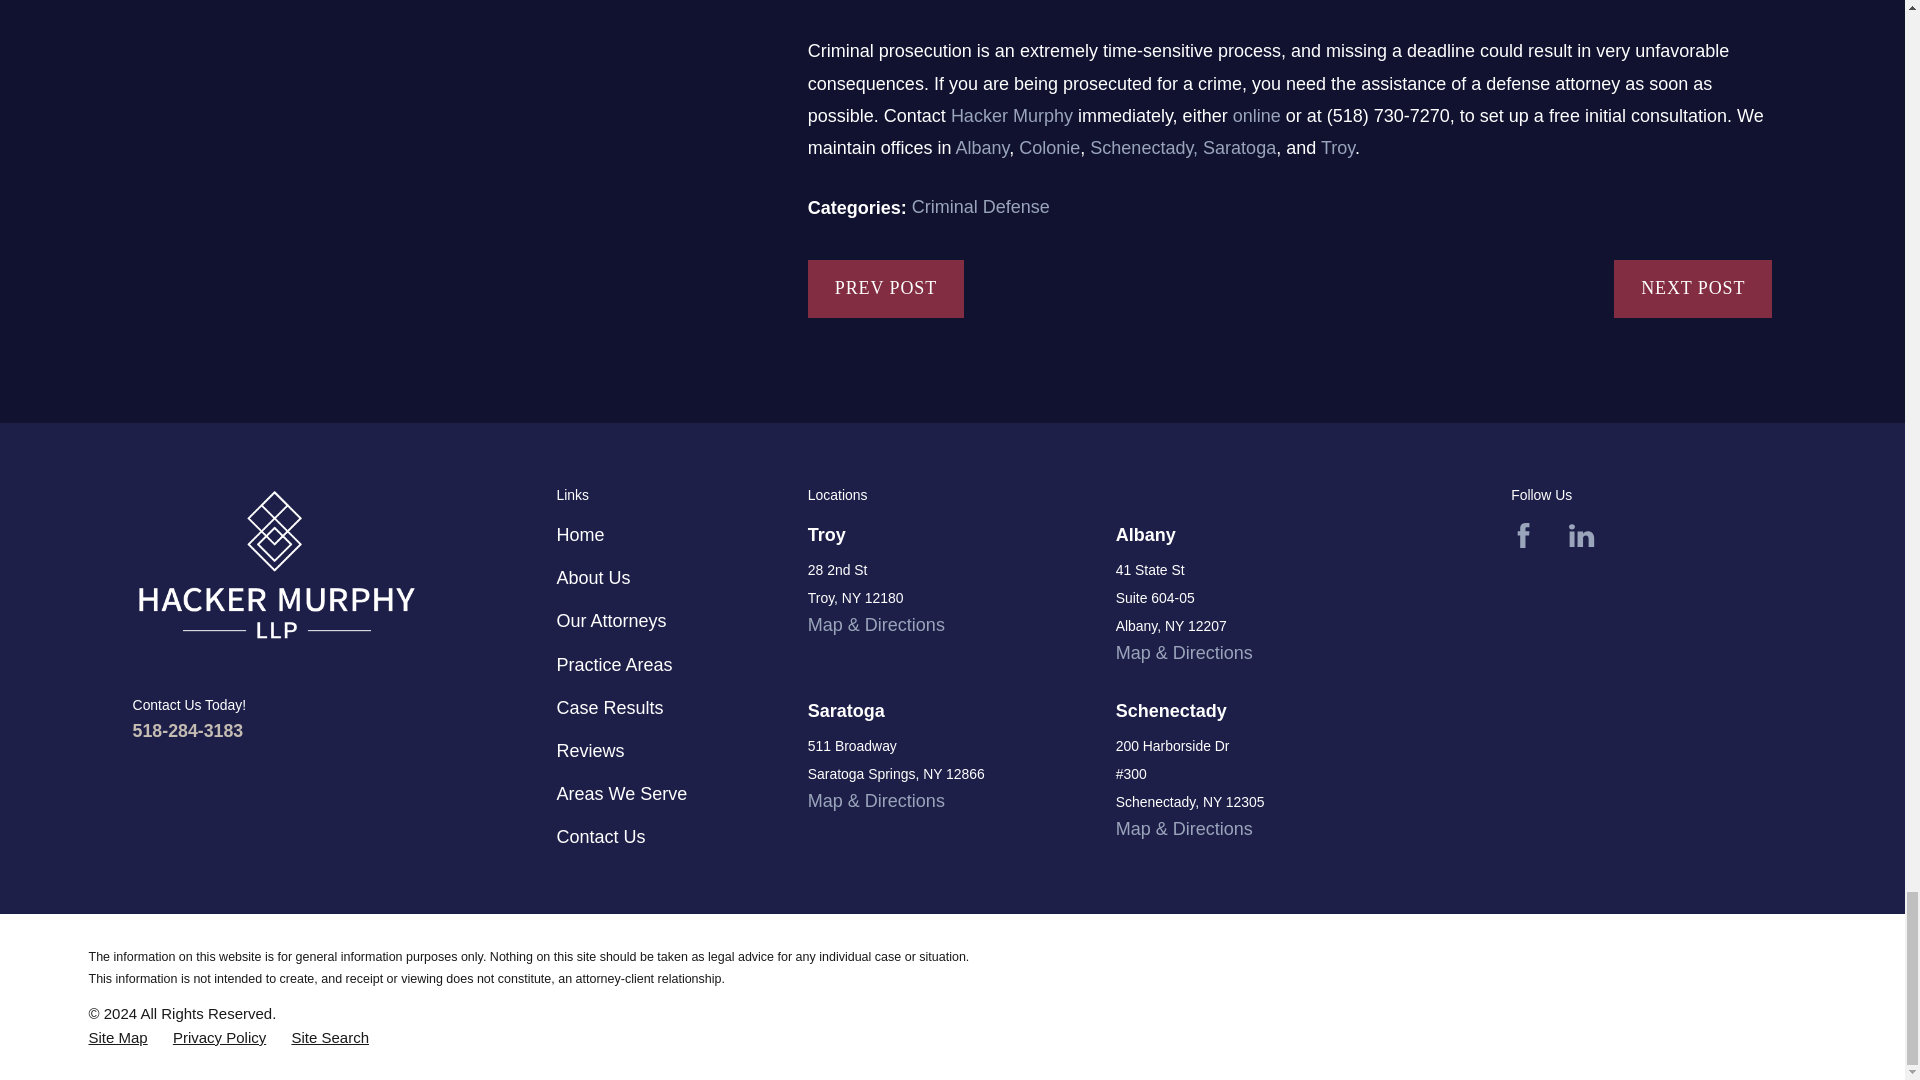 This screenshot has height=1080, width=1920. What do you see at coordinates (1580, 534) in the screenshot?
I see `LinkedIn` at bounding box center [1580, 534].